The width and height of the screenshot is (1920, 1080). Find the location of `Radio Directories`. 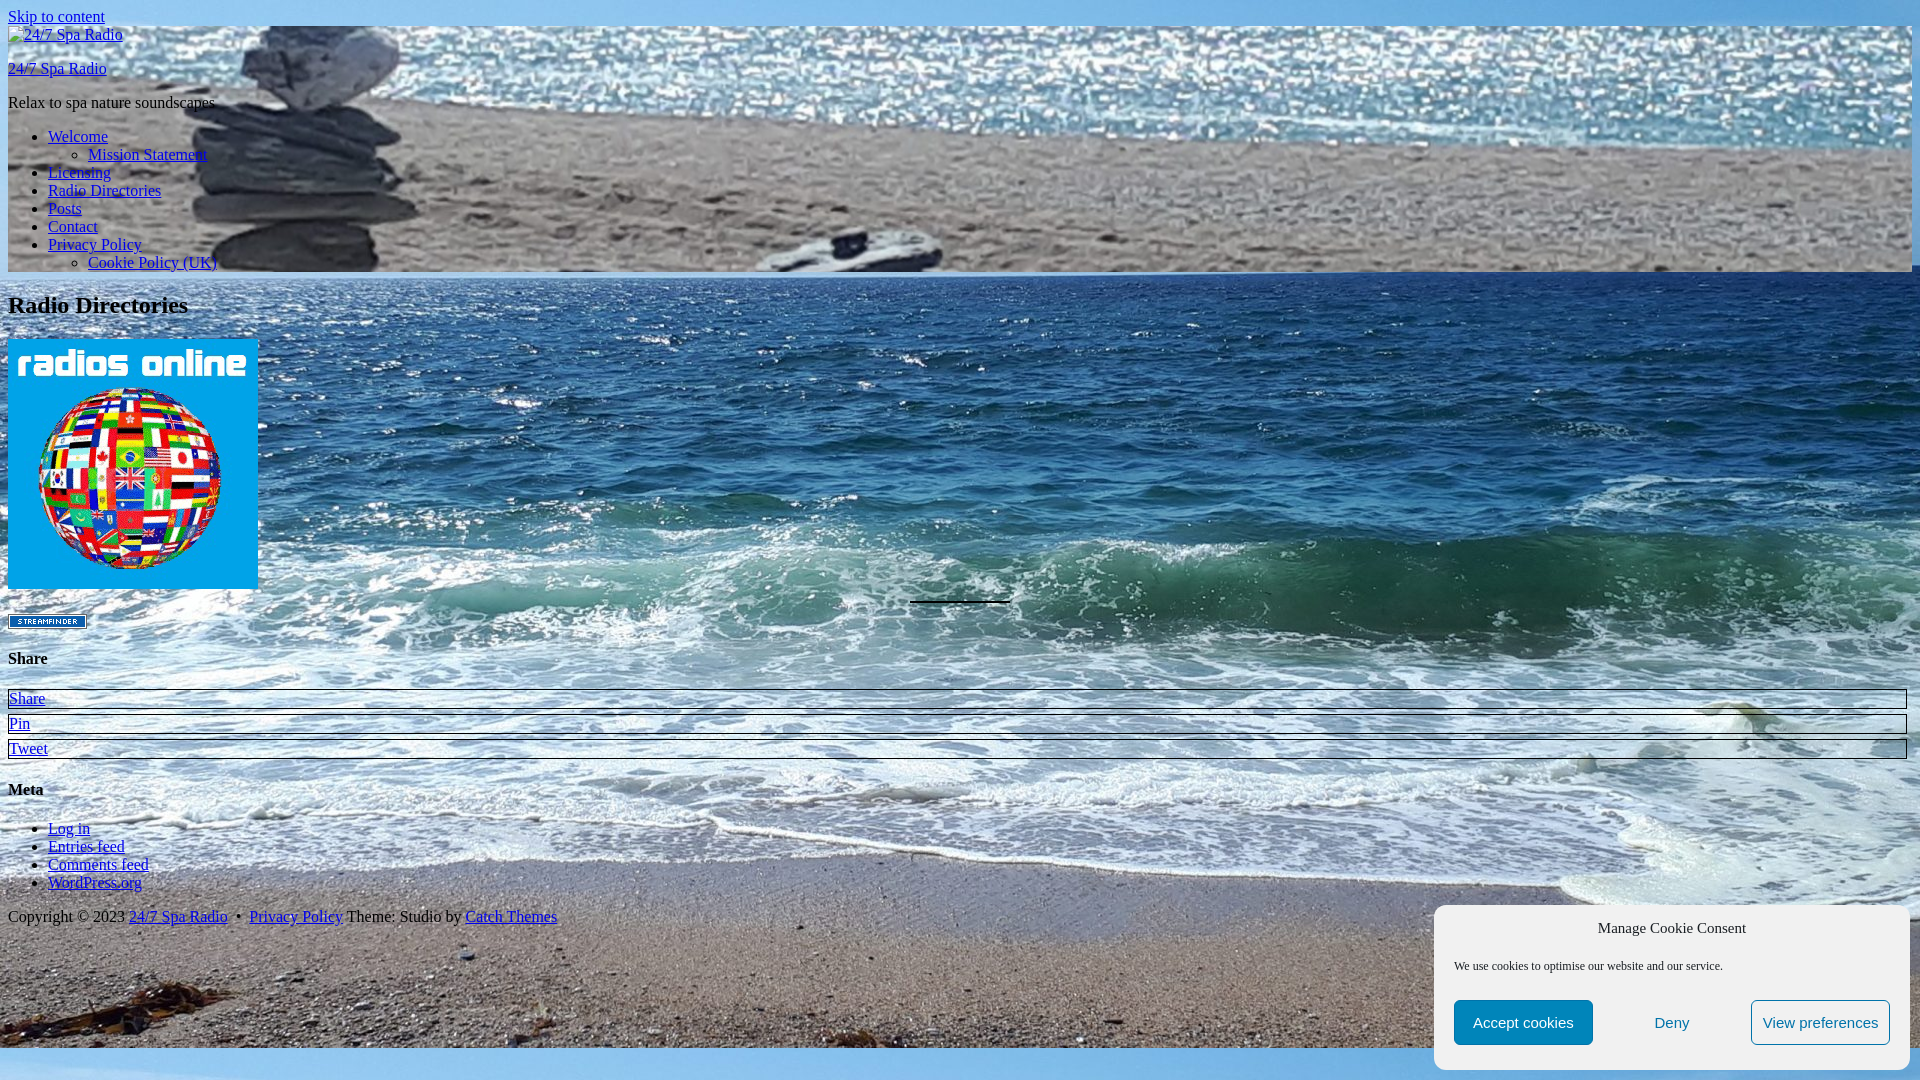

Radio Directories is located at coordinates (104, 190).